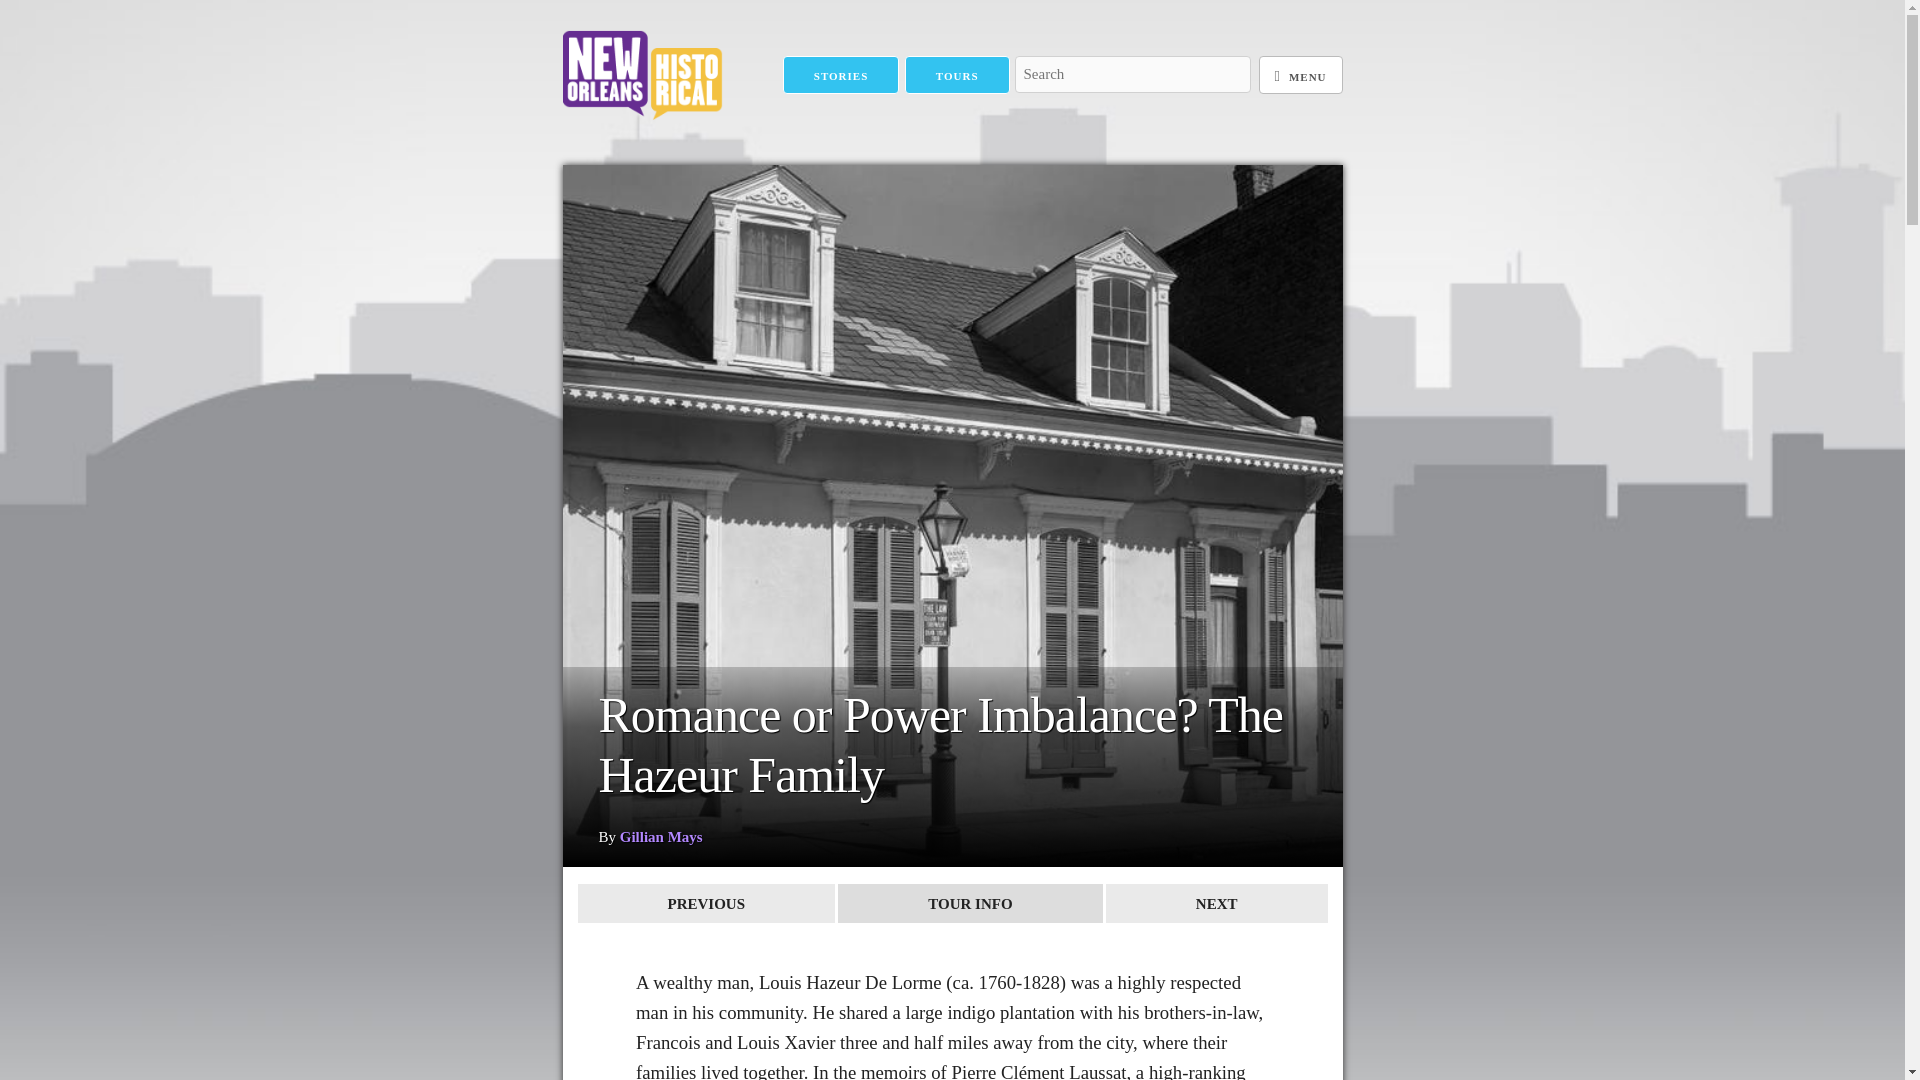 The image size is (1920, 1080). Describe the element at coordinates (1044, 110) in the screenshot. I see `Submit` at that location.